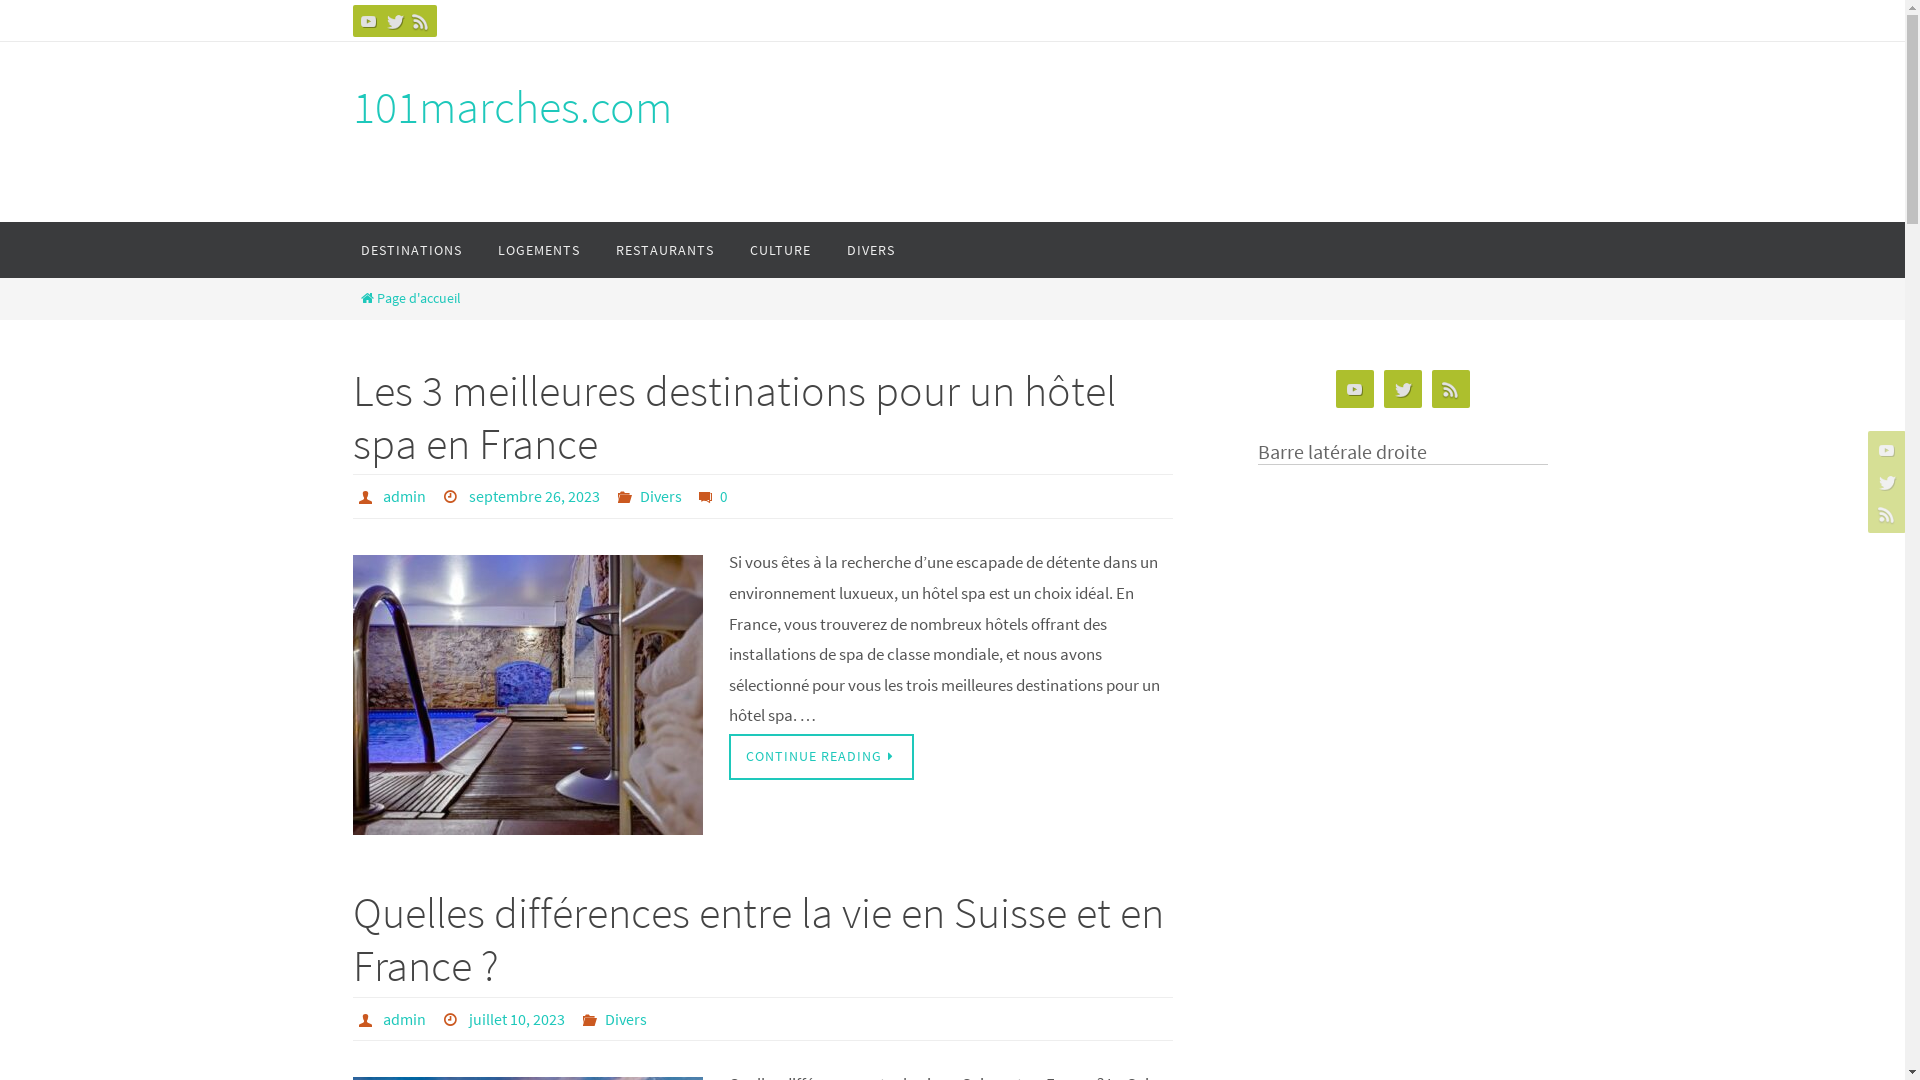 The image size is (1920, 1080). I want to click on DESTINATIONS, so click(410, 250).